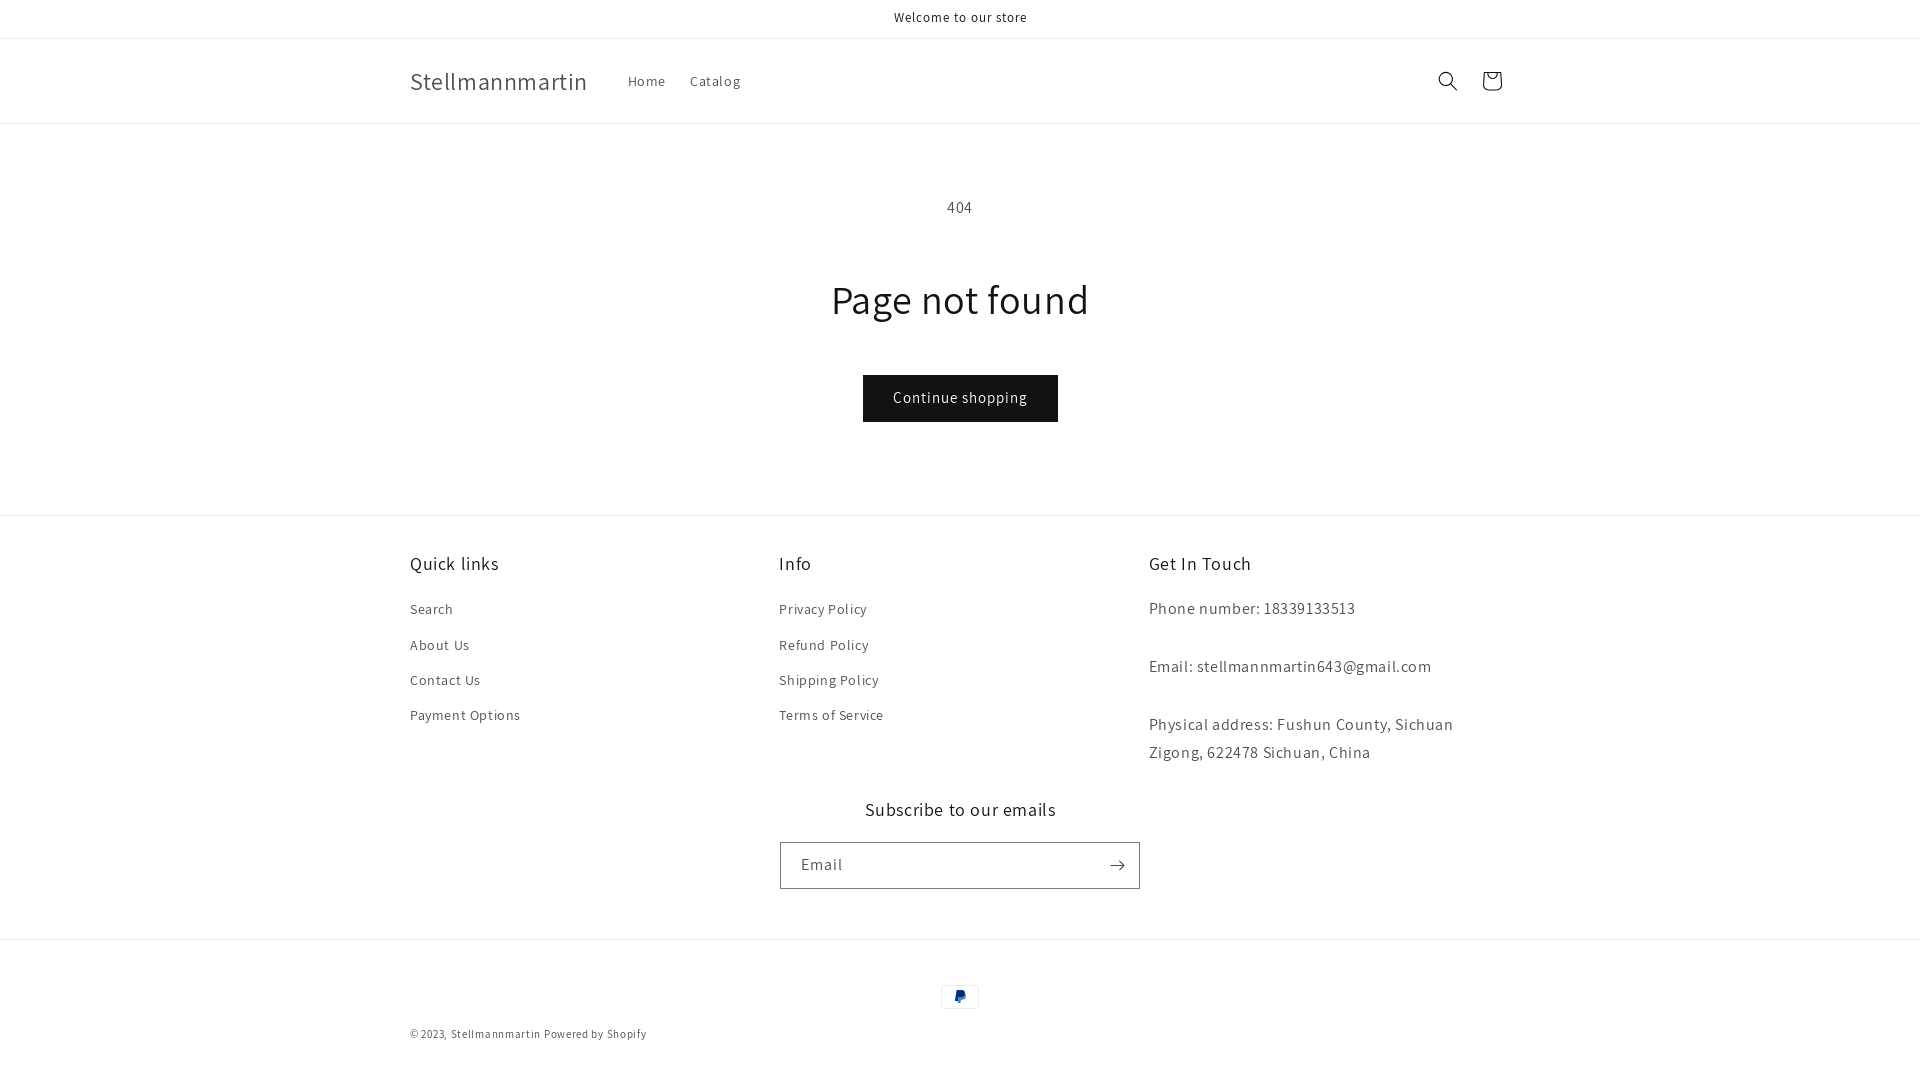  Describe the element at coordinates (432, 612) in the screenshot. I see `Search` at that location.